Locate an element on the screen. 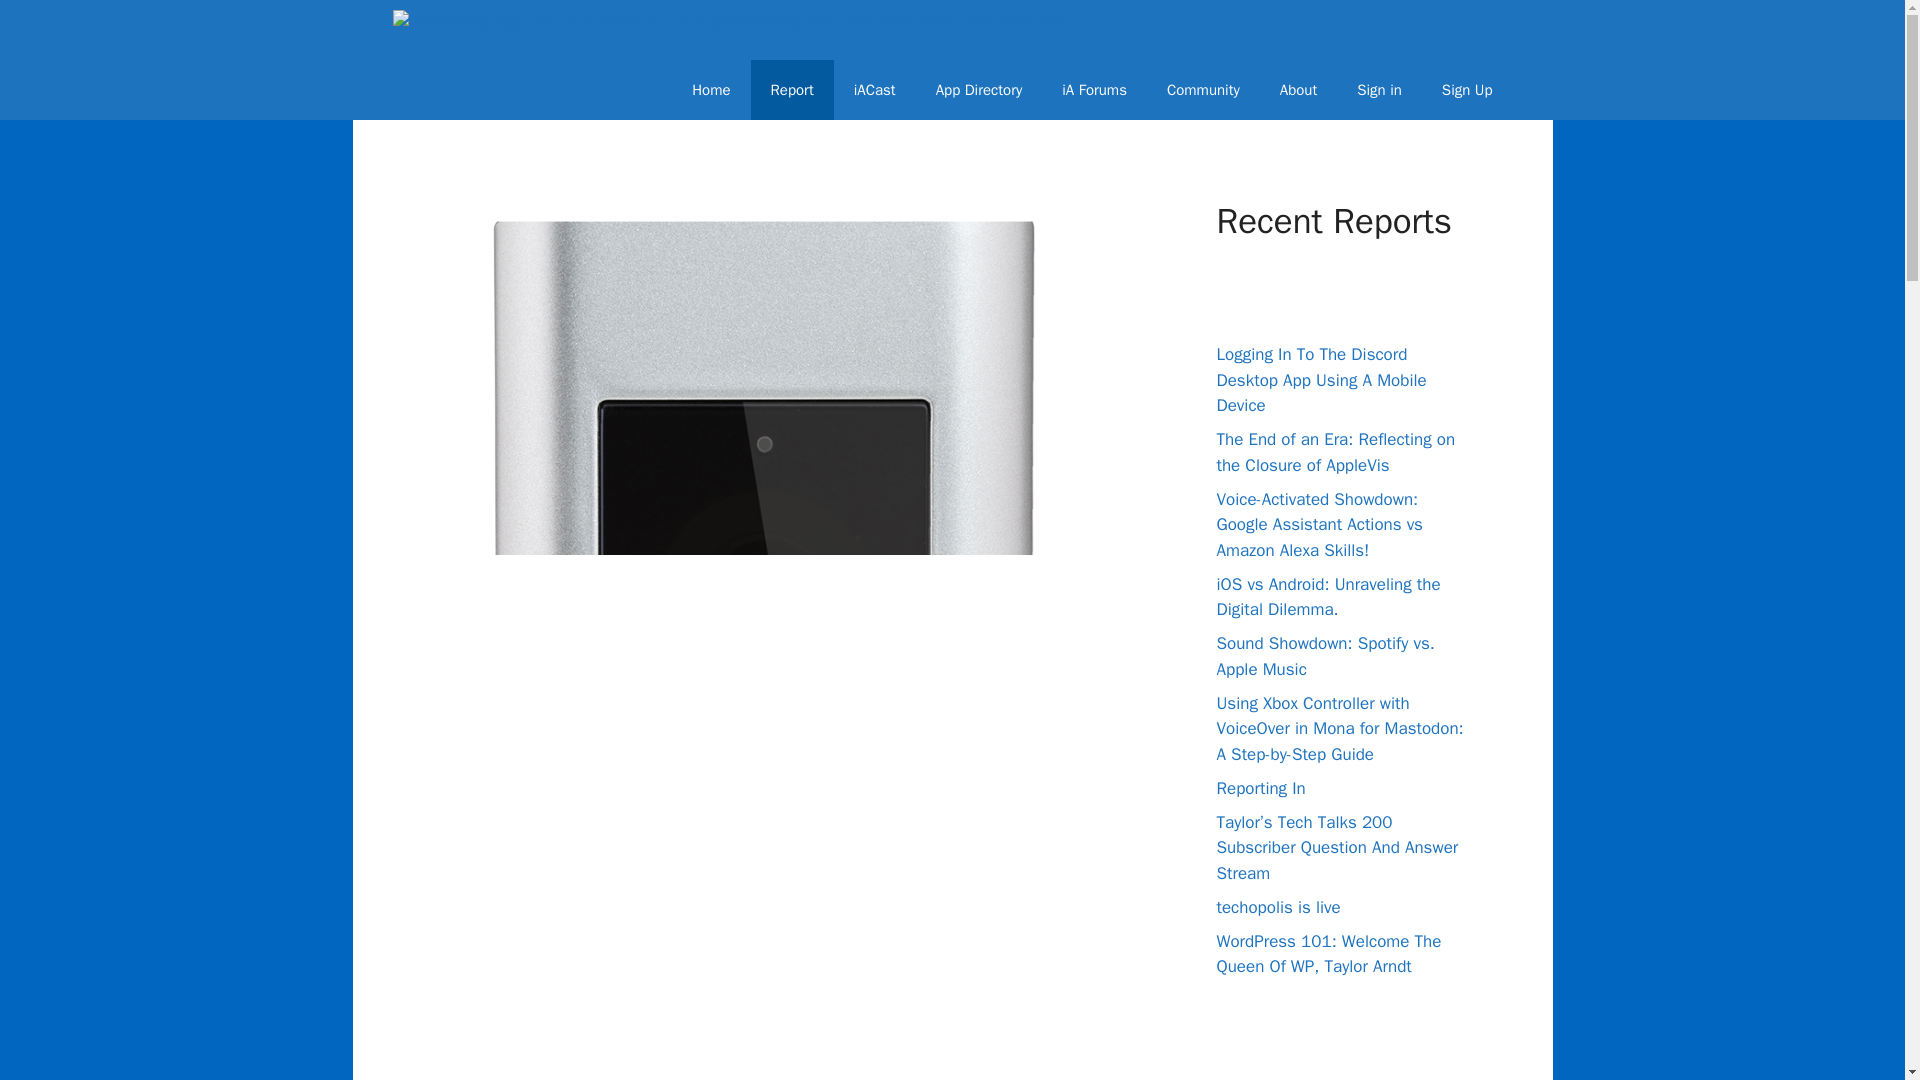  iAccessibility is located at coordinates (731, 30).